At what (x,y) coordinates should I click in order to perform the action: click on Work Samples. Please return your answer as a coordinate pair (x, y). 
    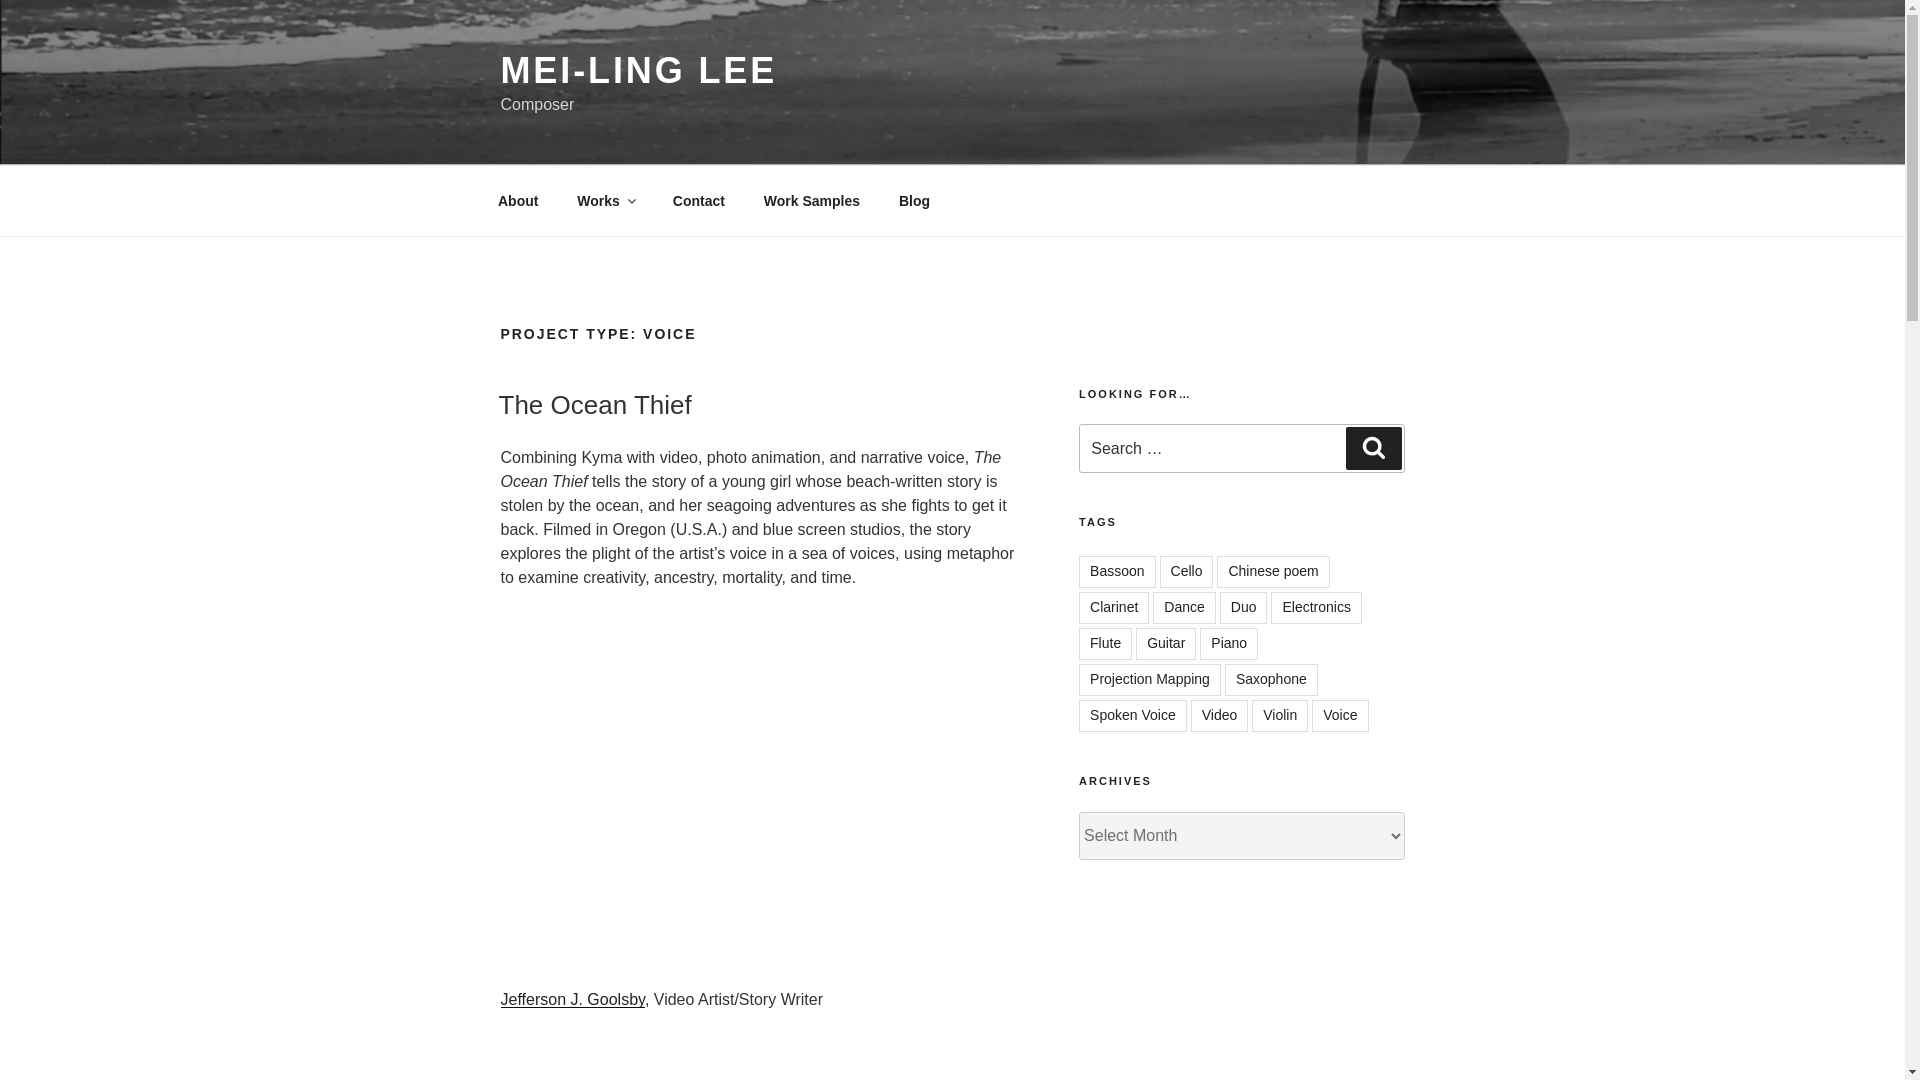
    Looking at the image, I should click on (812, 200).